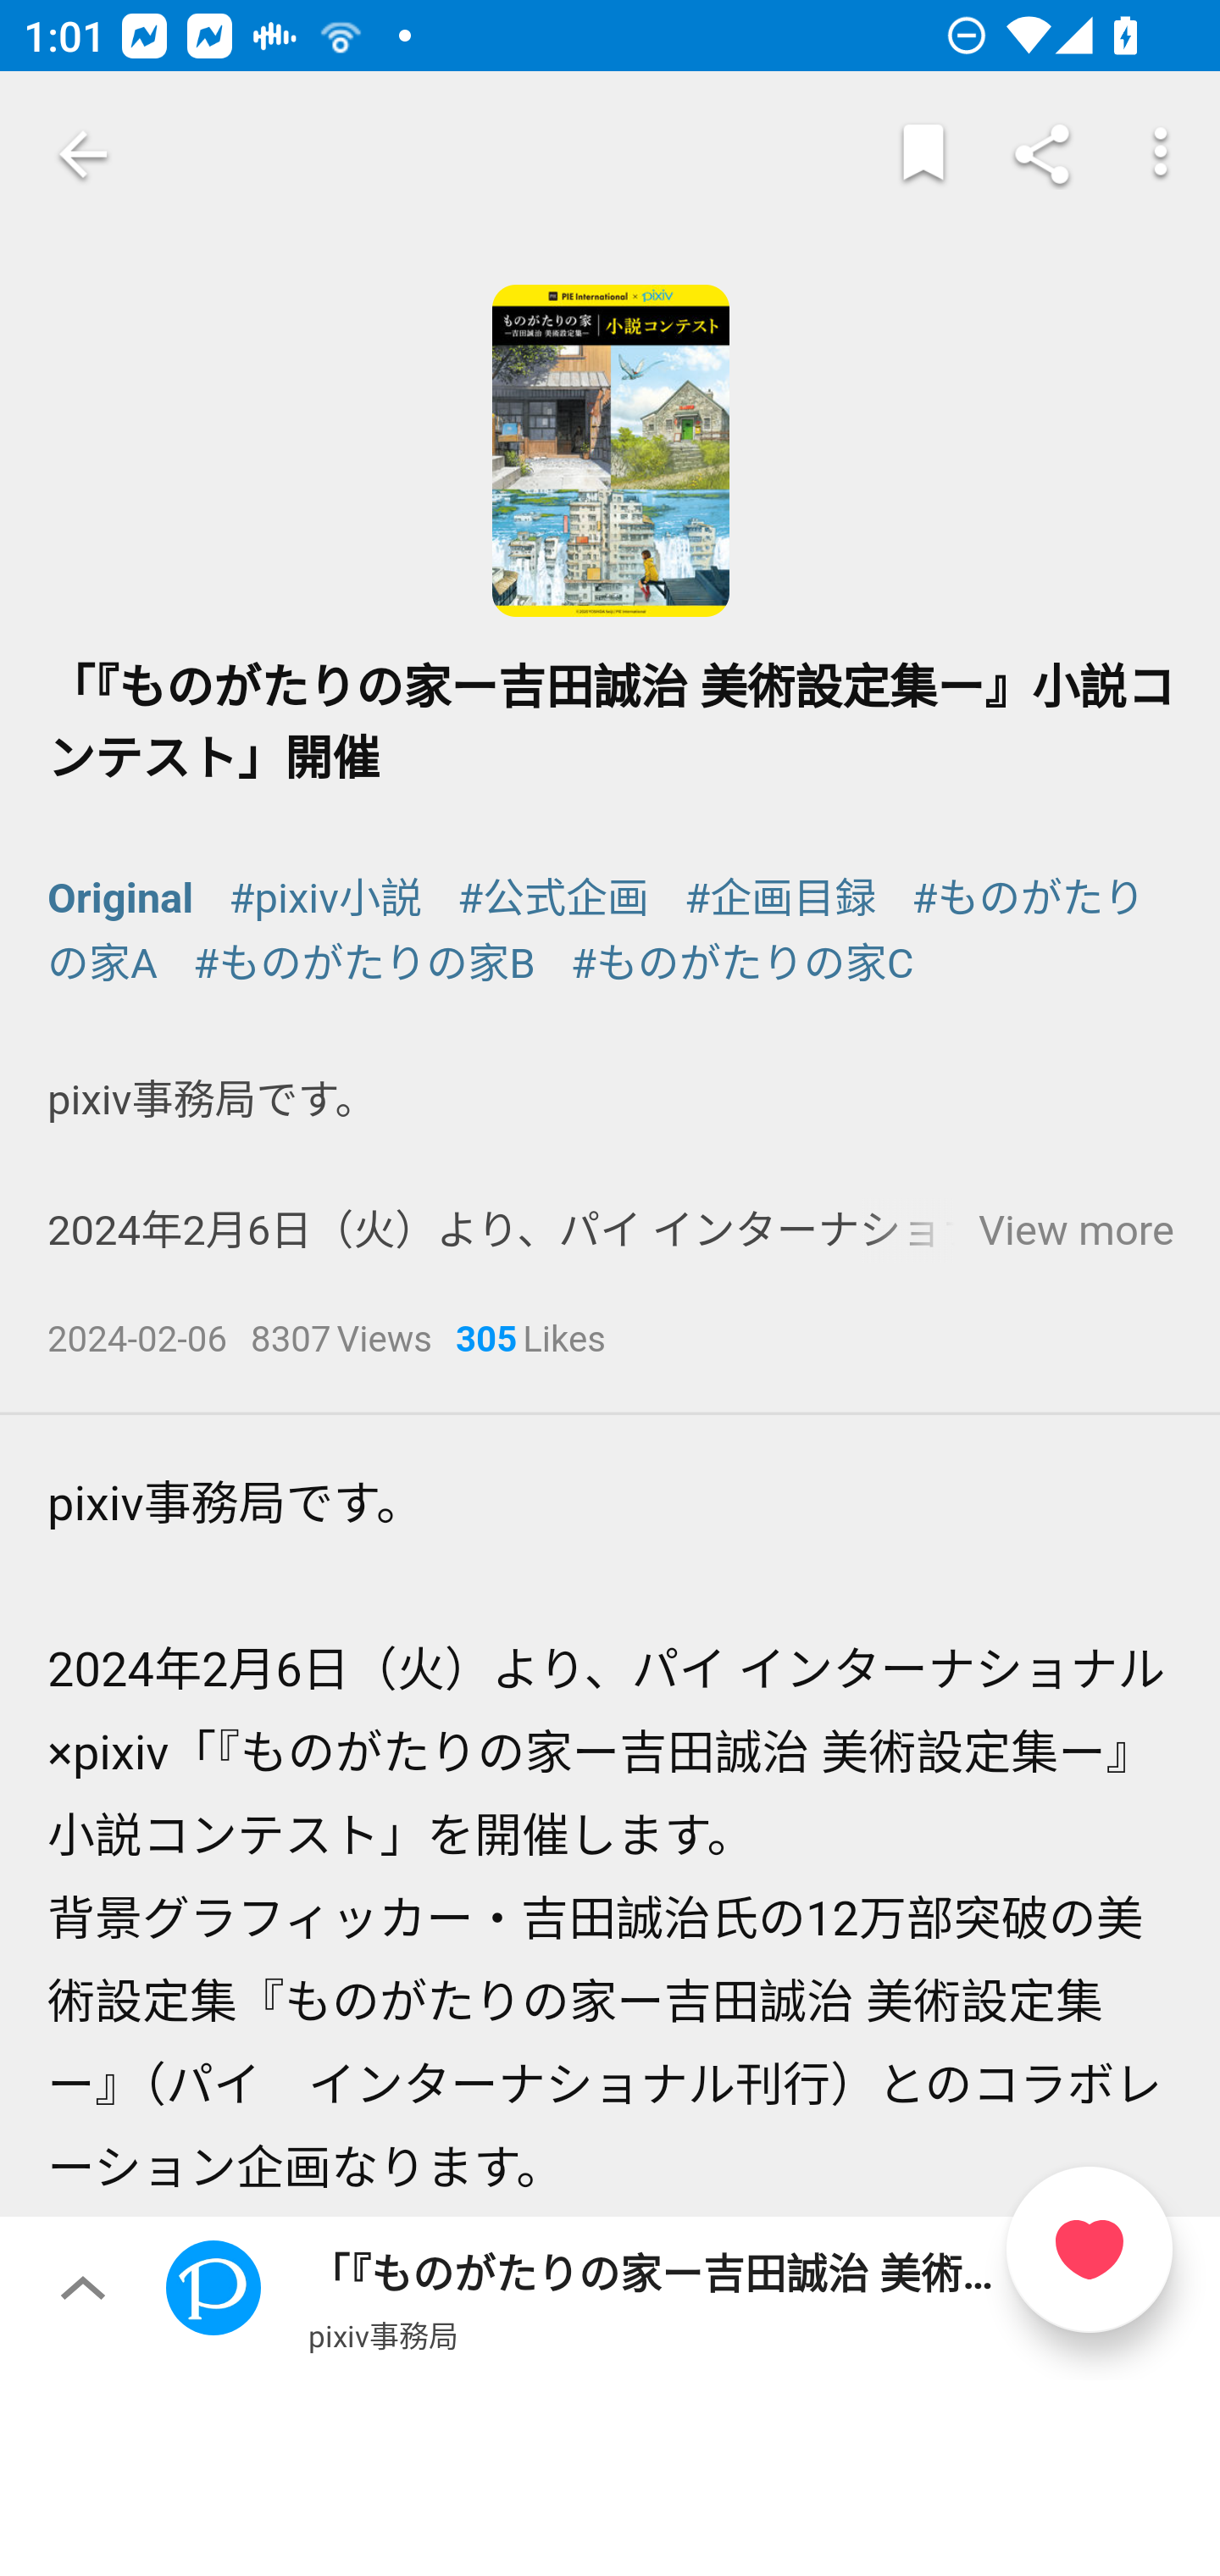 Image resolution: width=1220 pixels, height=2576 pixels. I want to click on #公式企画, so click(554, 897).